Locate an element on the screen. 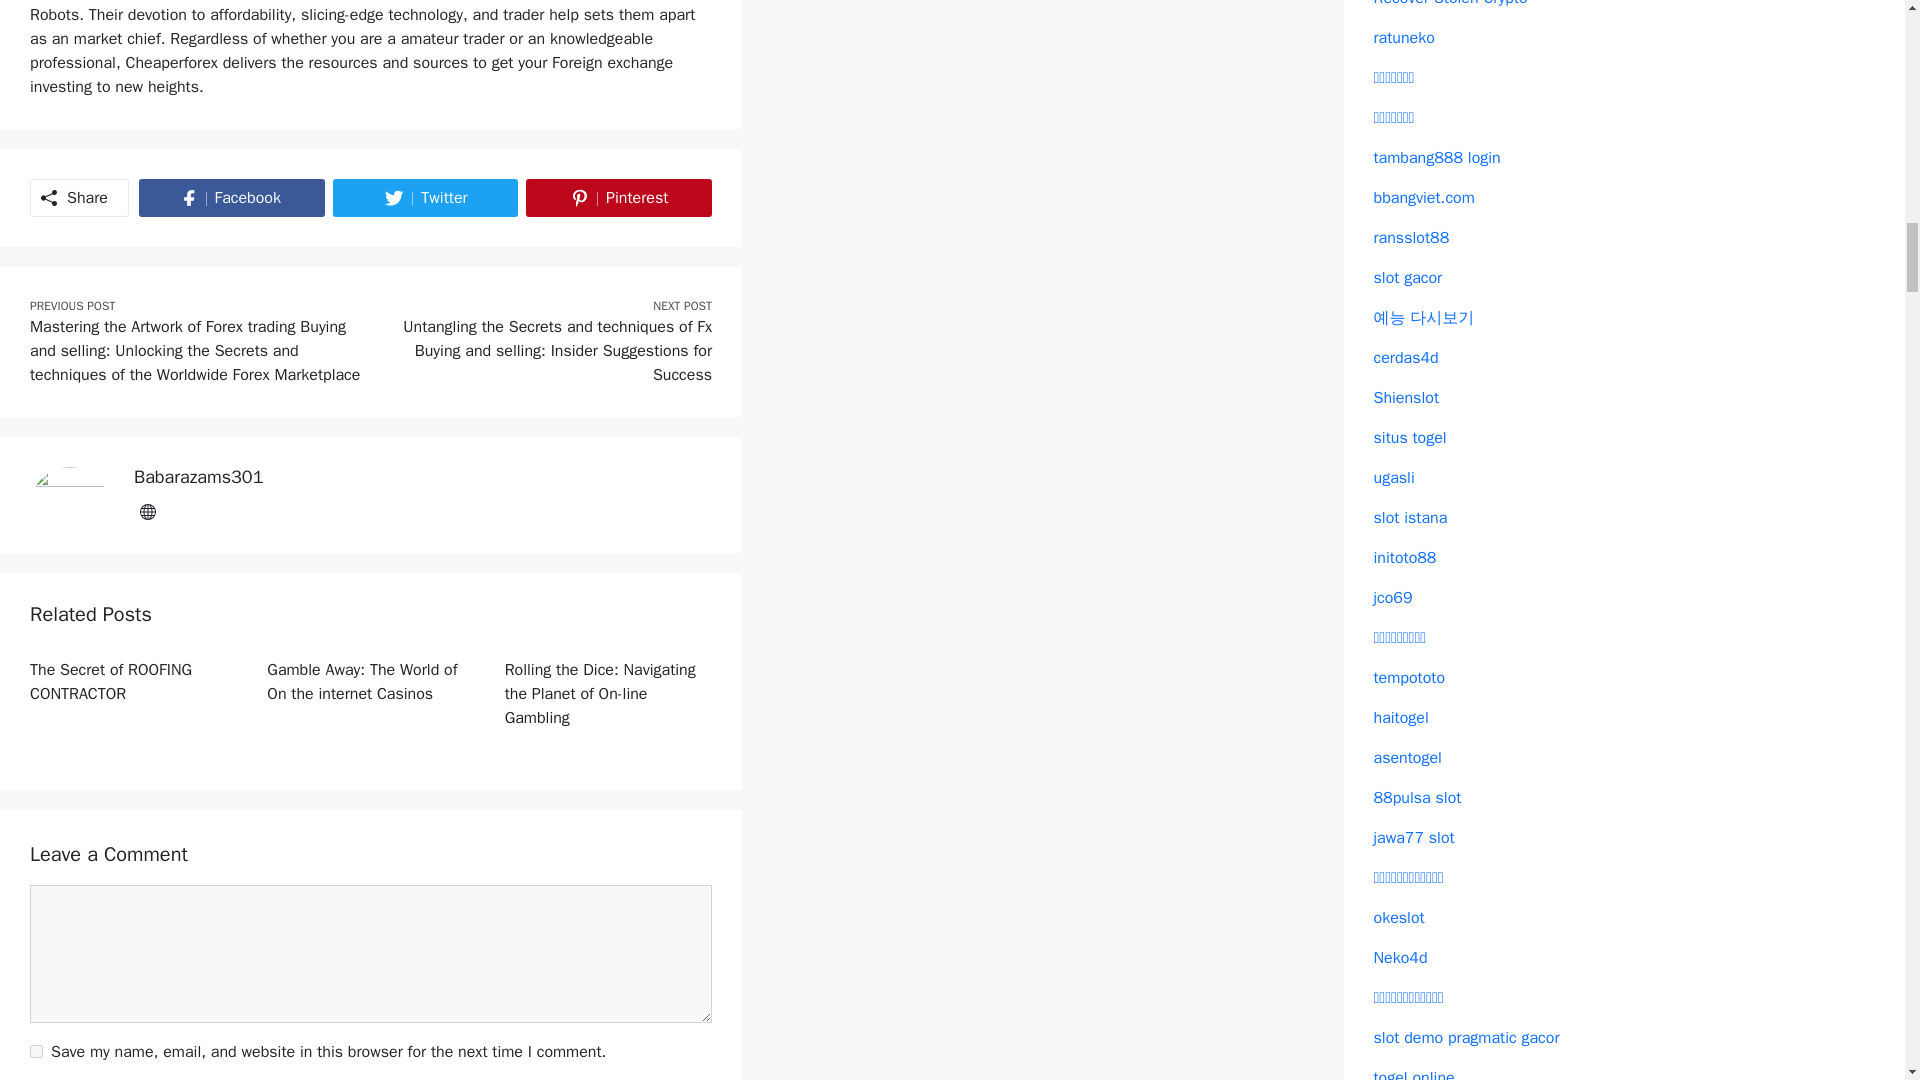 The height and width of the screenshot is (1080, 1920). The Secret of ROOFING CONTRACTOR is located at coordinates (111, 682).